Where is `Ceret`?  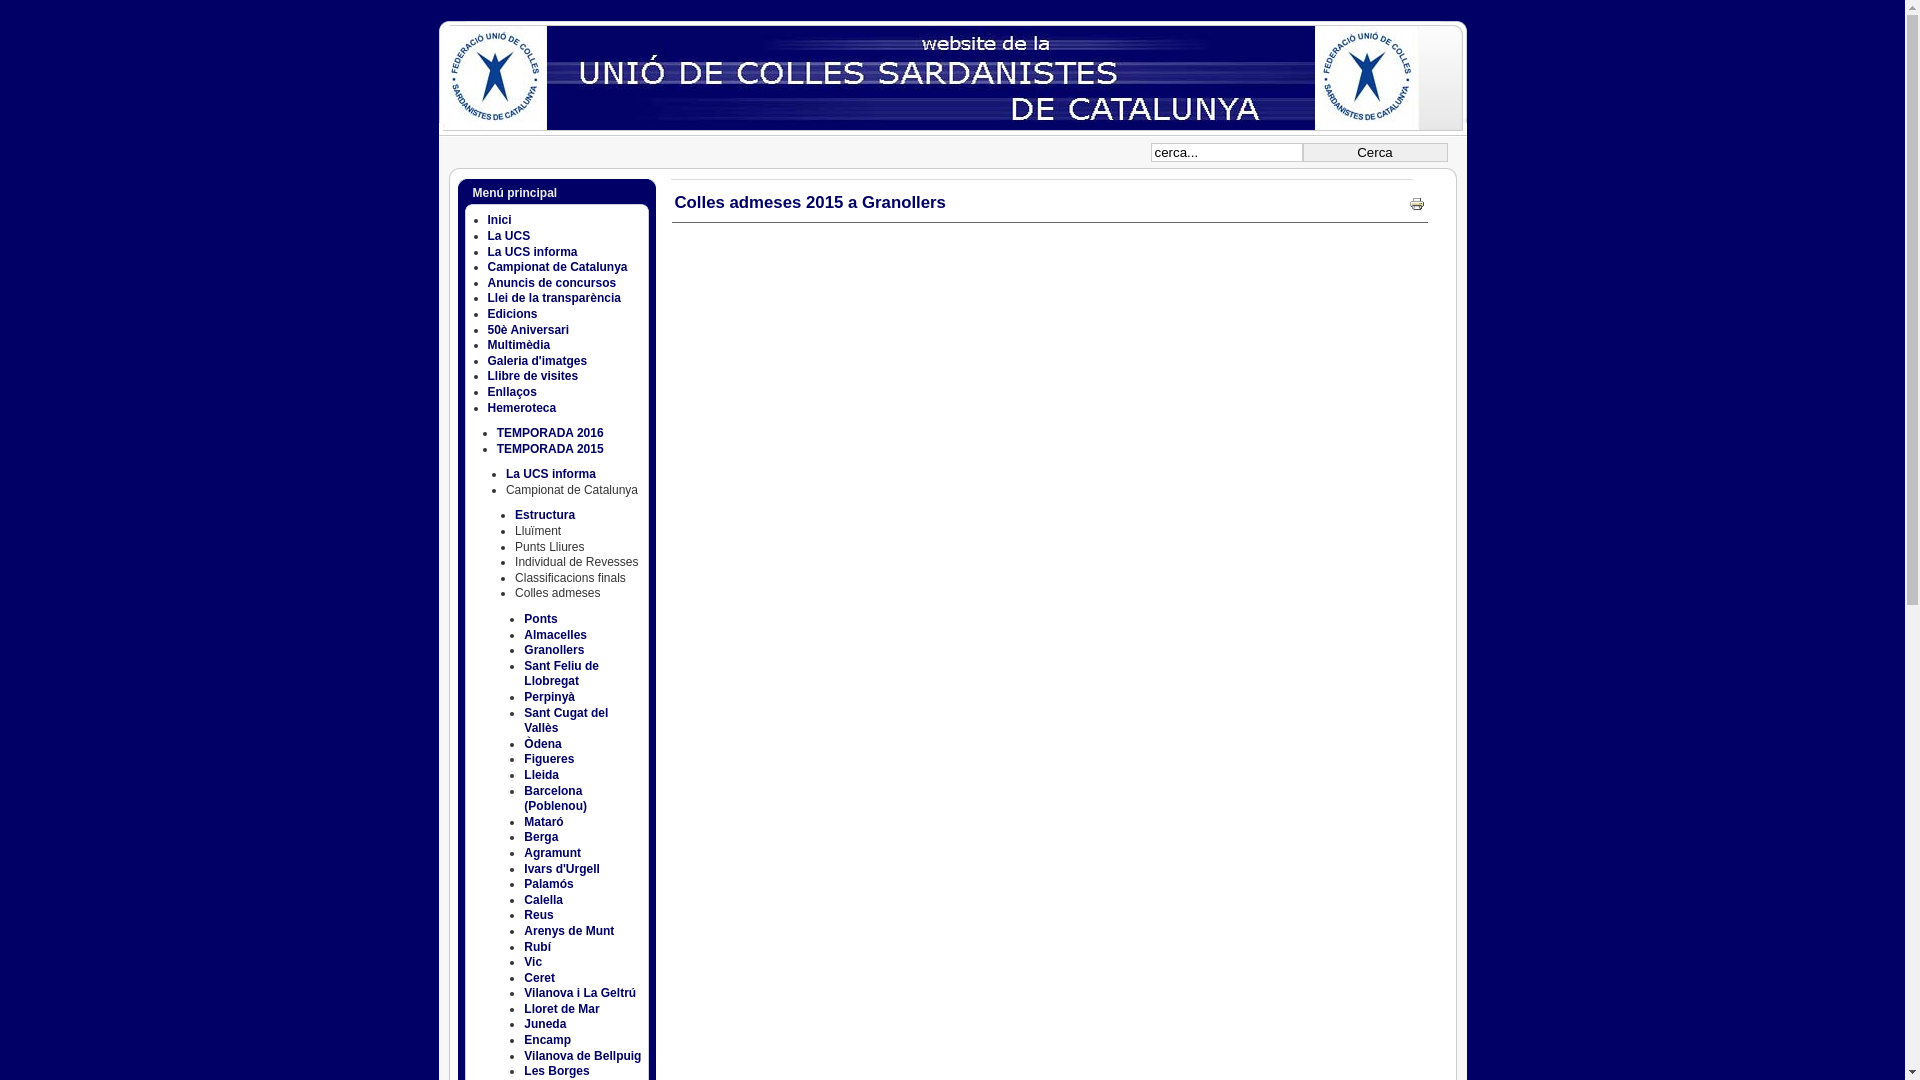 Ceret is located at coordinates (540, 978).